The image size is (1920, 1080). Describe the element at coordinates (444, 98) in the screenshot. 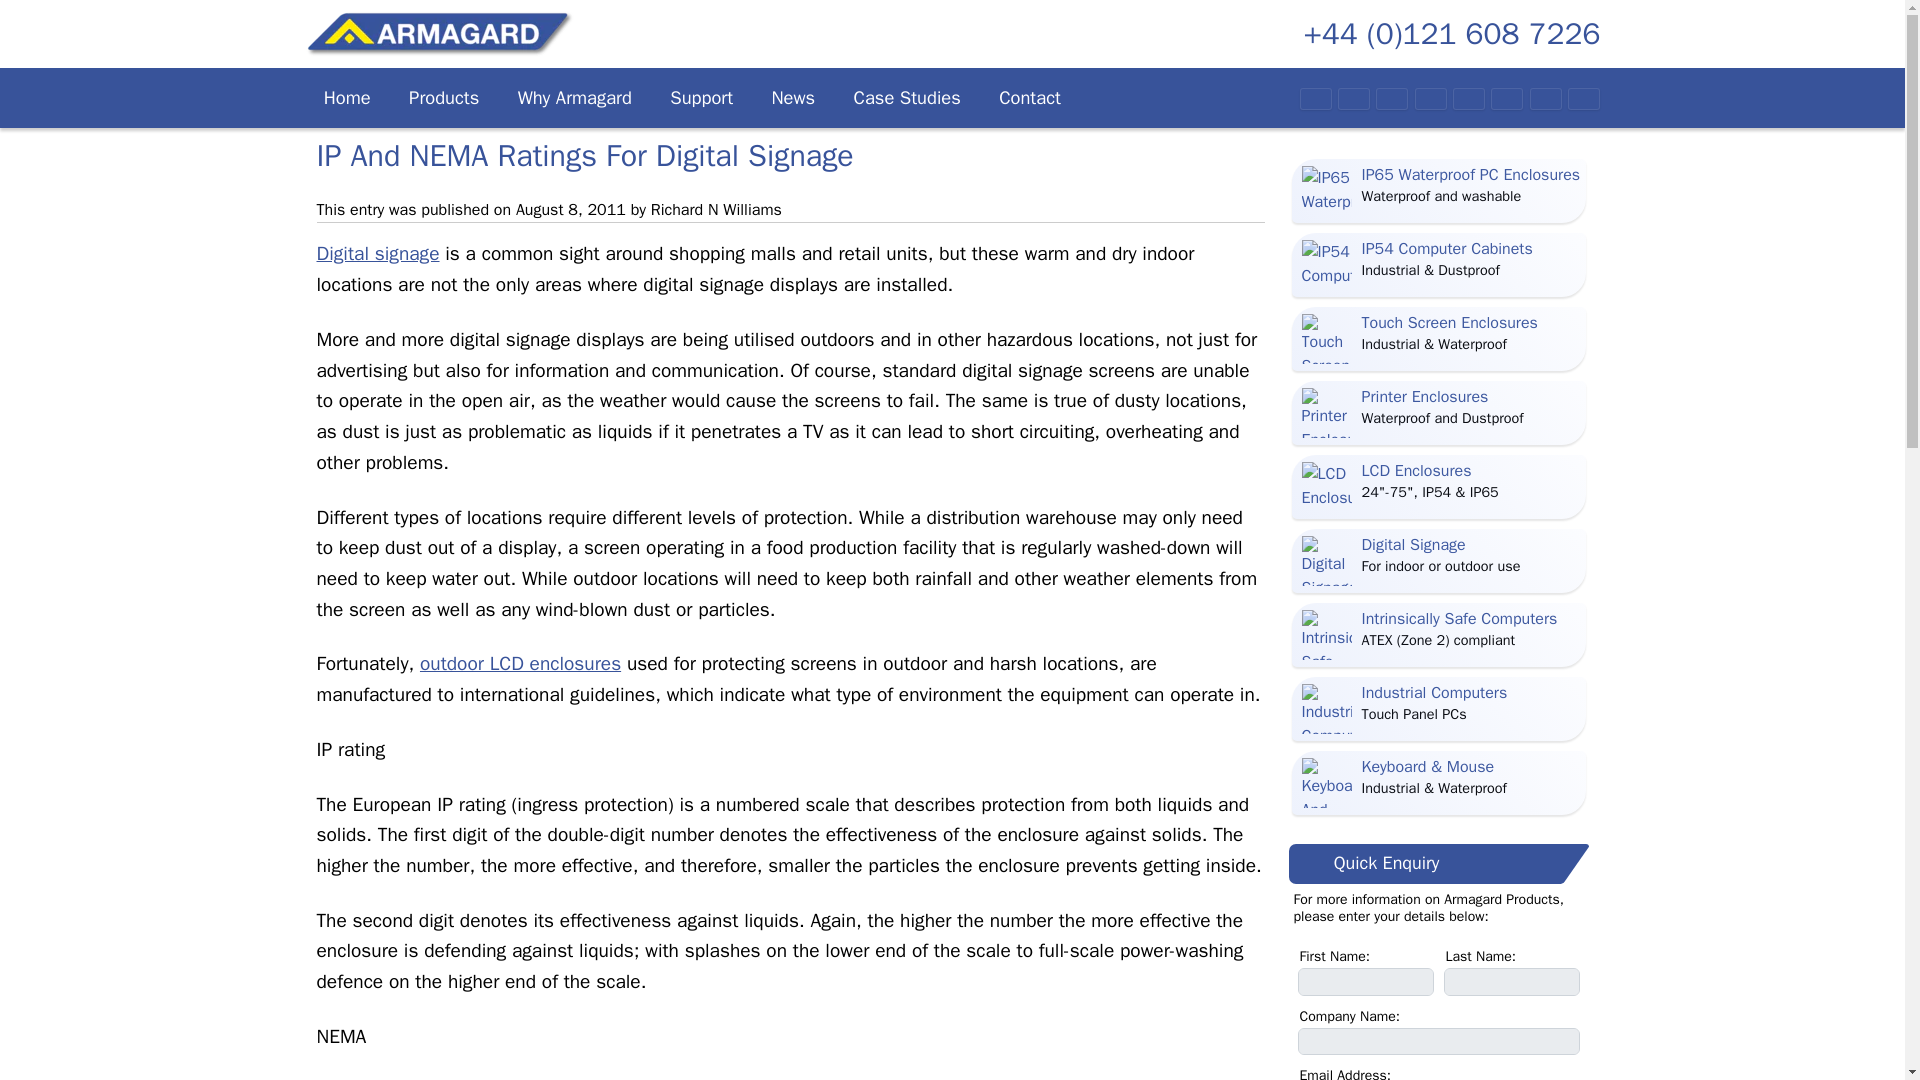

I see `Products` at that location.